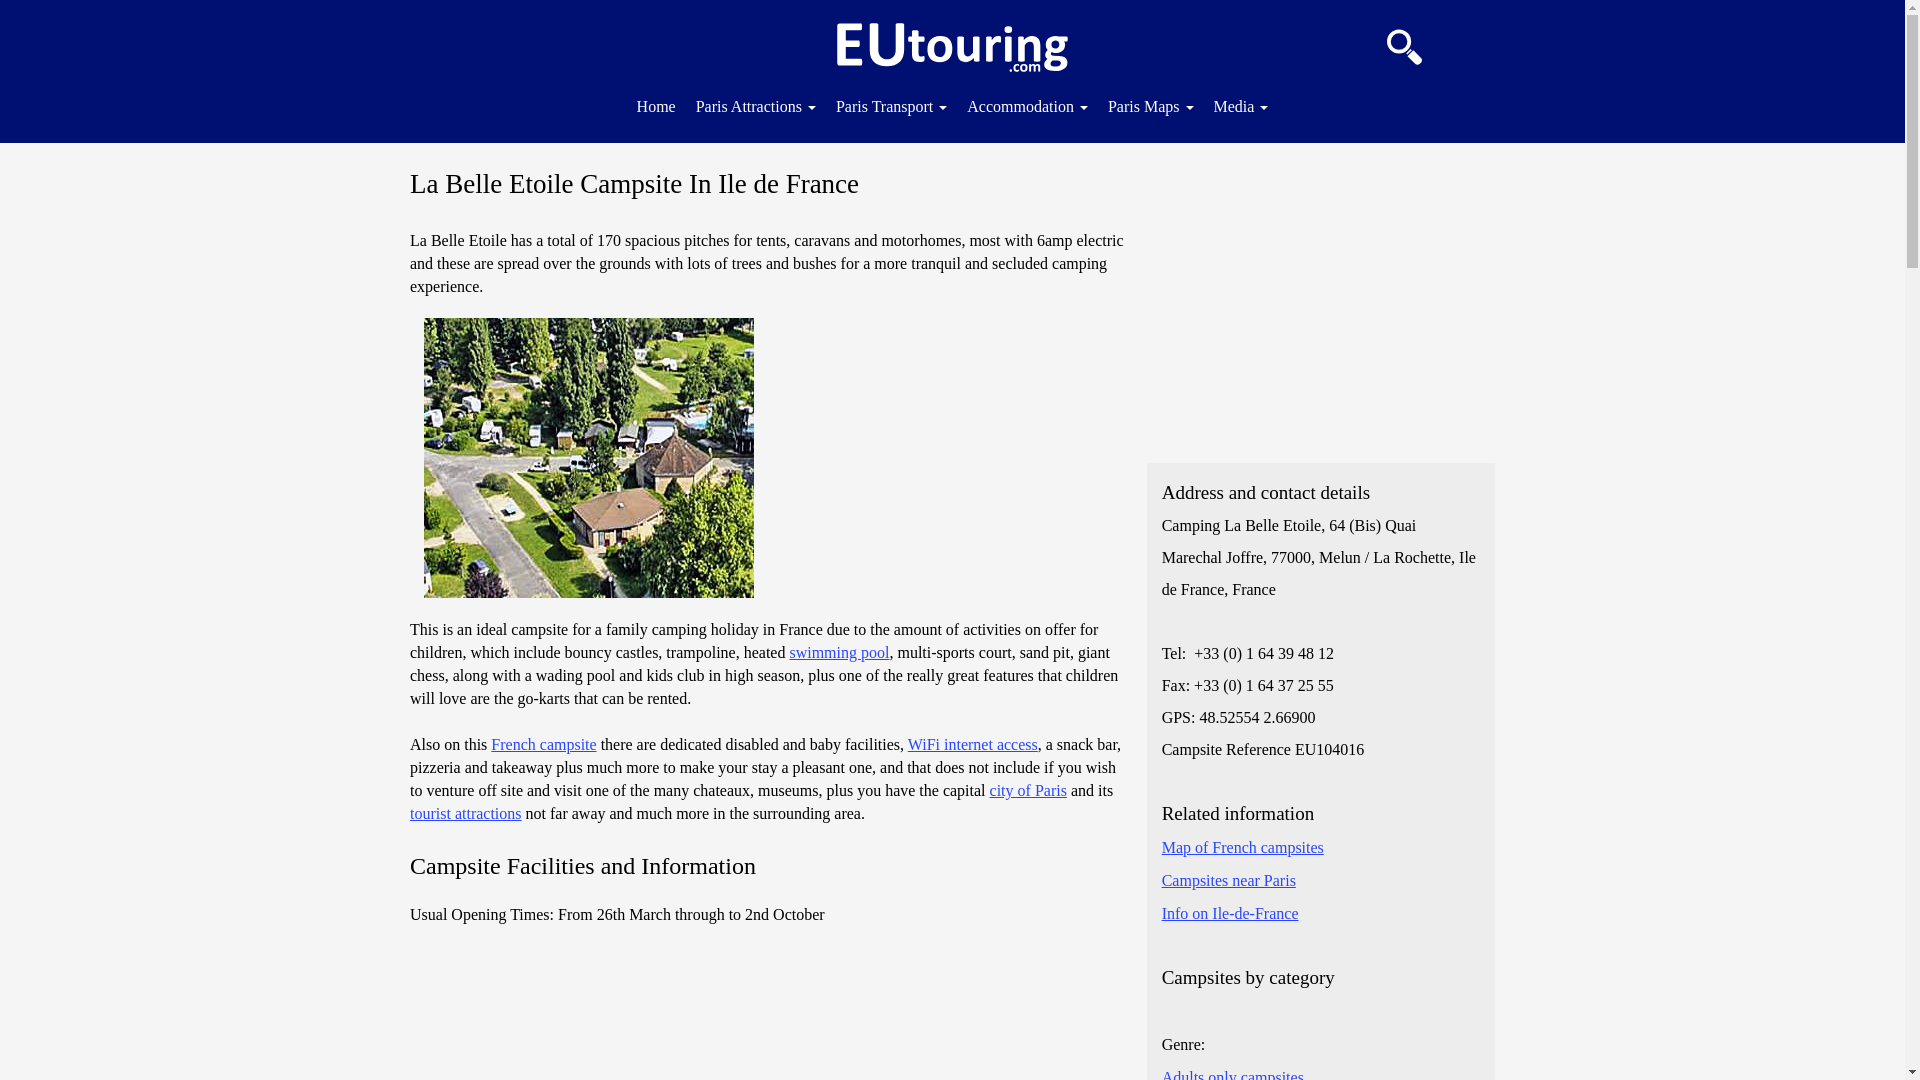 The image size is (1920, 1080). Describe the element at coordinates (755, 104) in the screenshot. I see `Paris Attractions` at that location.